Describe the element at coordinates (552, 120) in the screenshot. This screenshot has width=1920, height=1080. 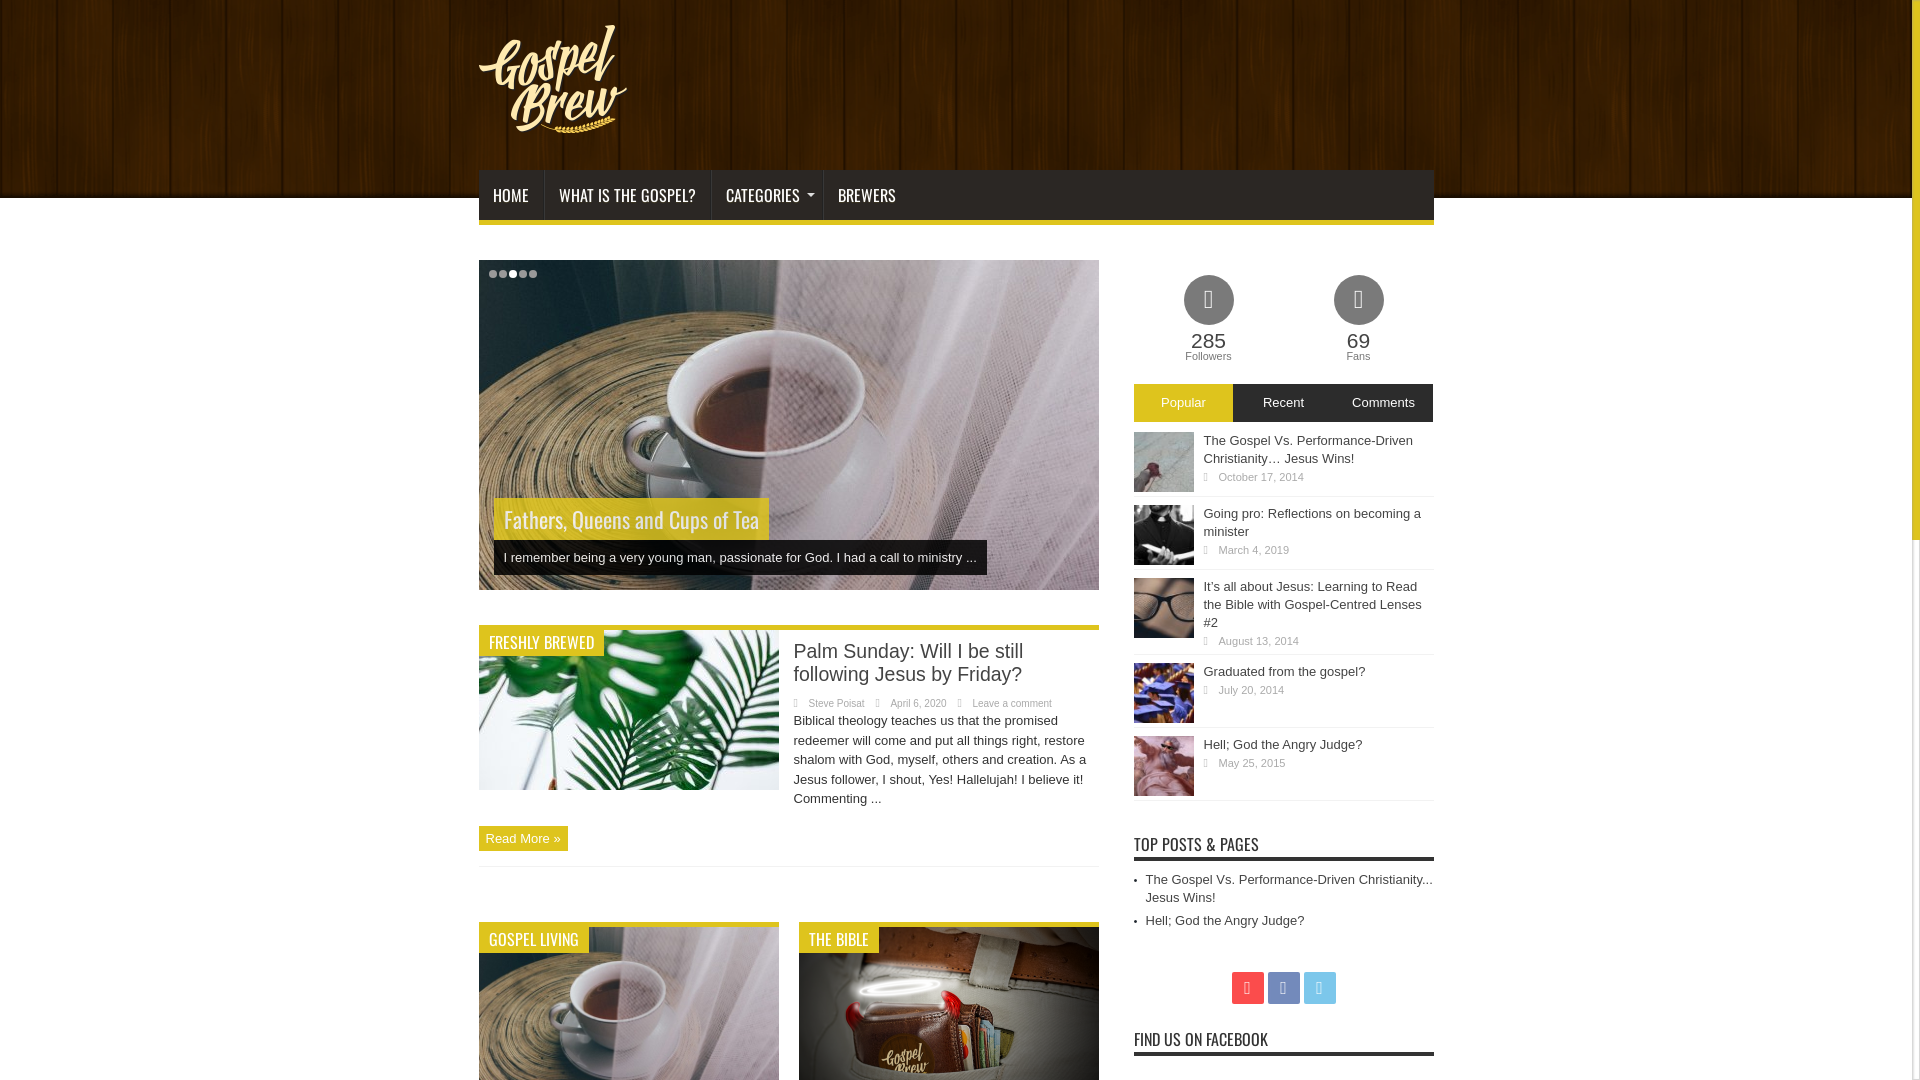
I see `Gospel Brew` at that location.